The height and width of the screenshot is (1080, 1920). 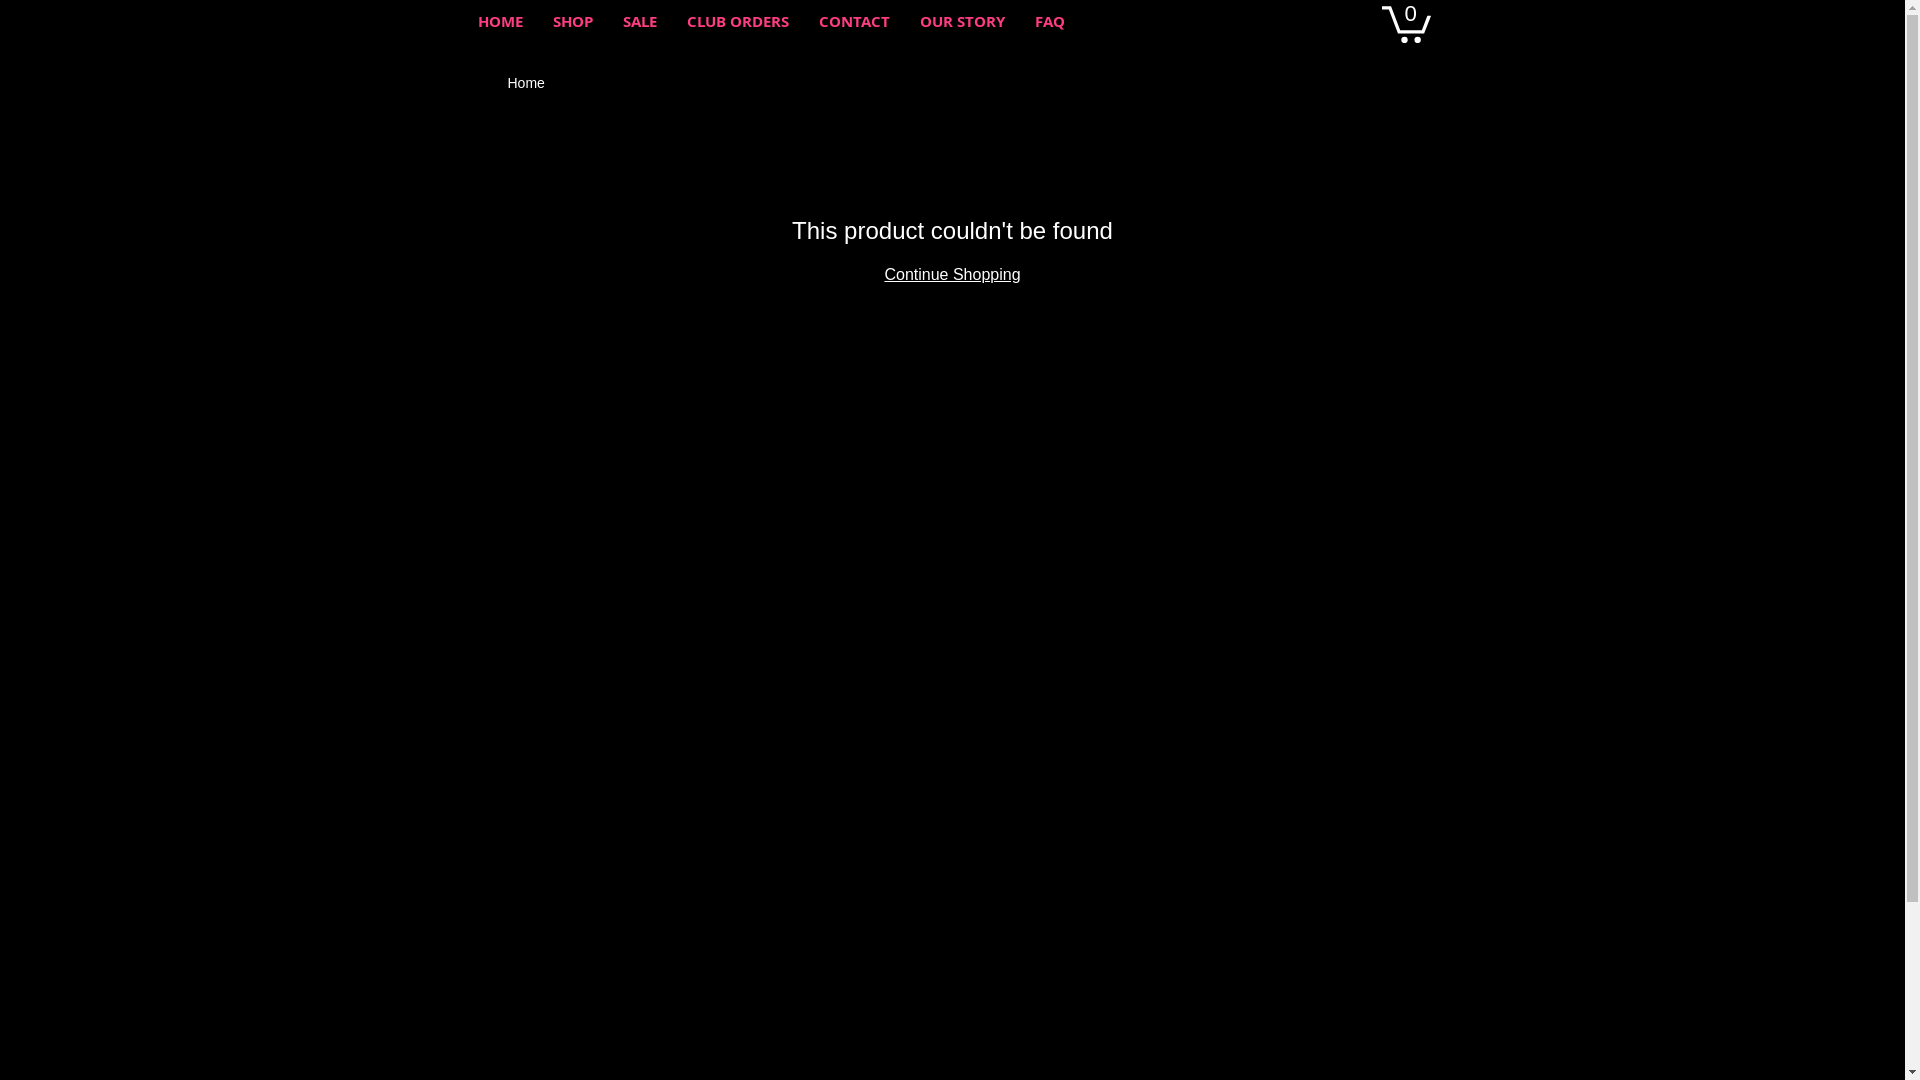 I want to click on FAQ, so click(x=1050, y=22).